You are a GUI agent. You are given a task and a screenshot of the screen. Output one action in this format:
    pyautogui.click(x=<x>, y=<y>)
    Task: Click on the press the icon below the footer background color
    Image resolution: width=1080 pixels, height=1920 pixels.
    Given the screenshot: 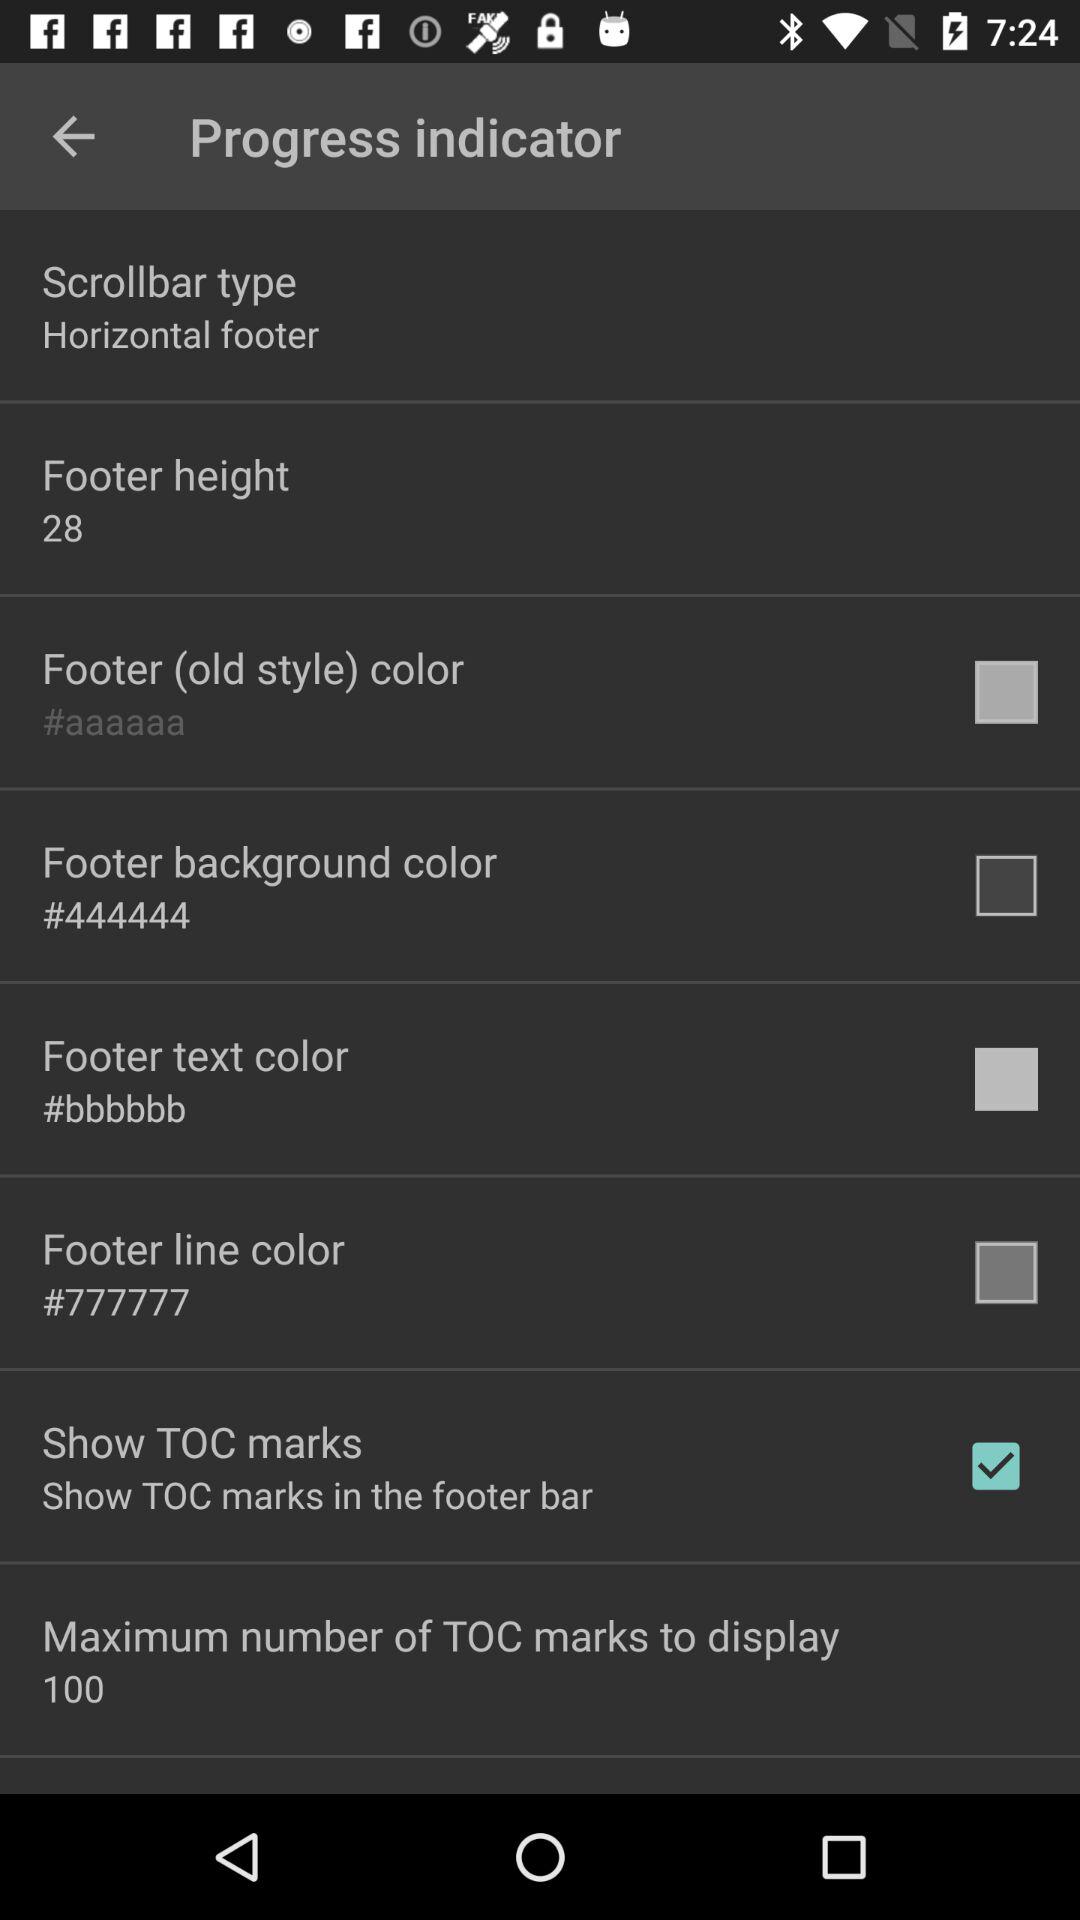 What is the action you would take?
    pyautogui.click(x=116, y=914)
    